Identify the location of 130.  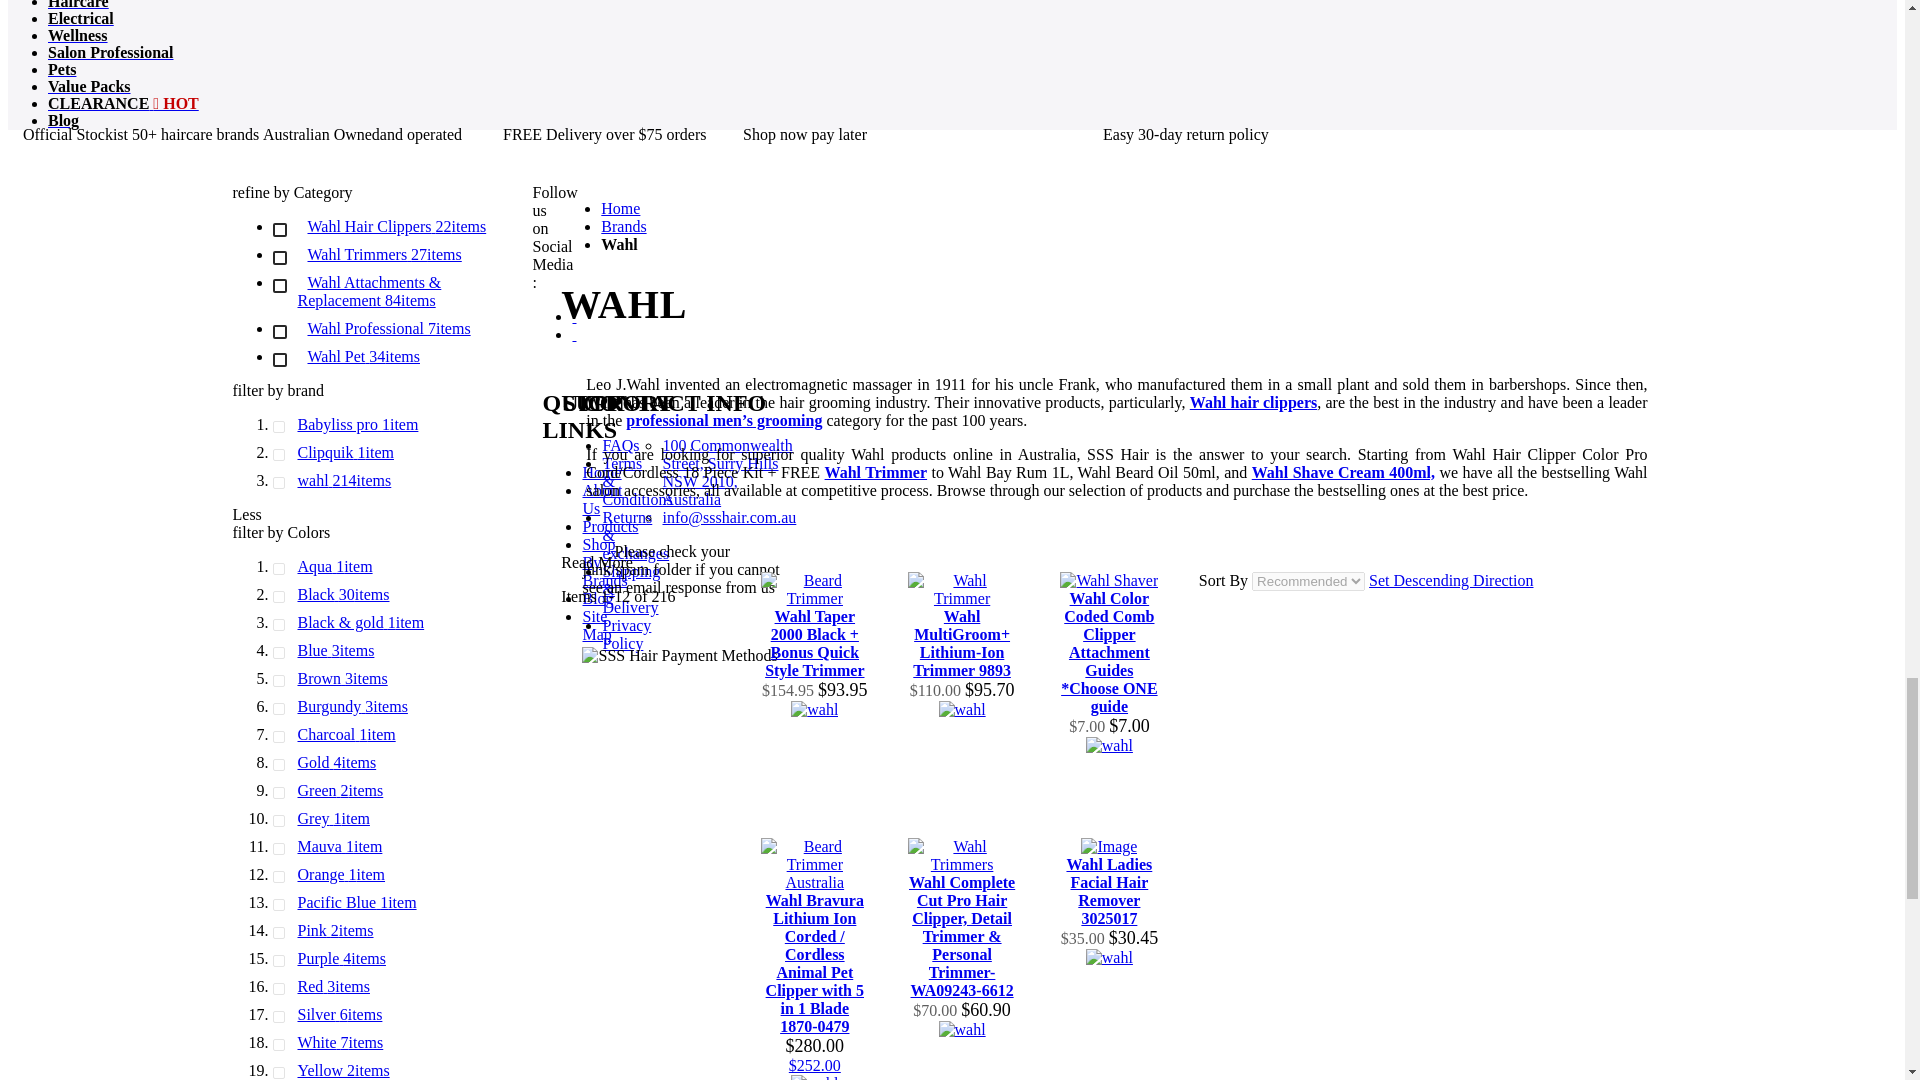
(282, 332).